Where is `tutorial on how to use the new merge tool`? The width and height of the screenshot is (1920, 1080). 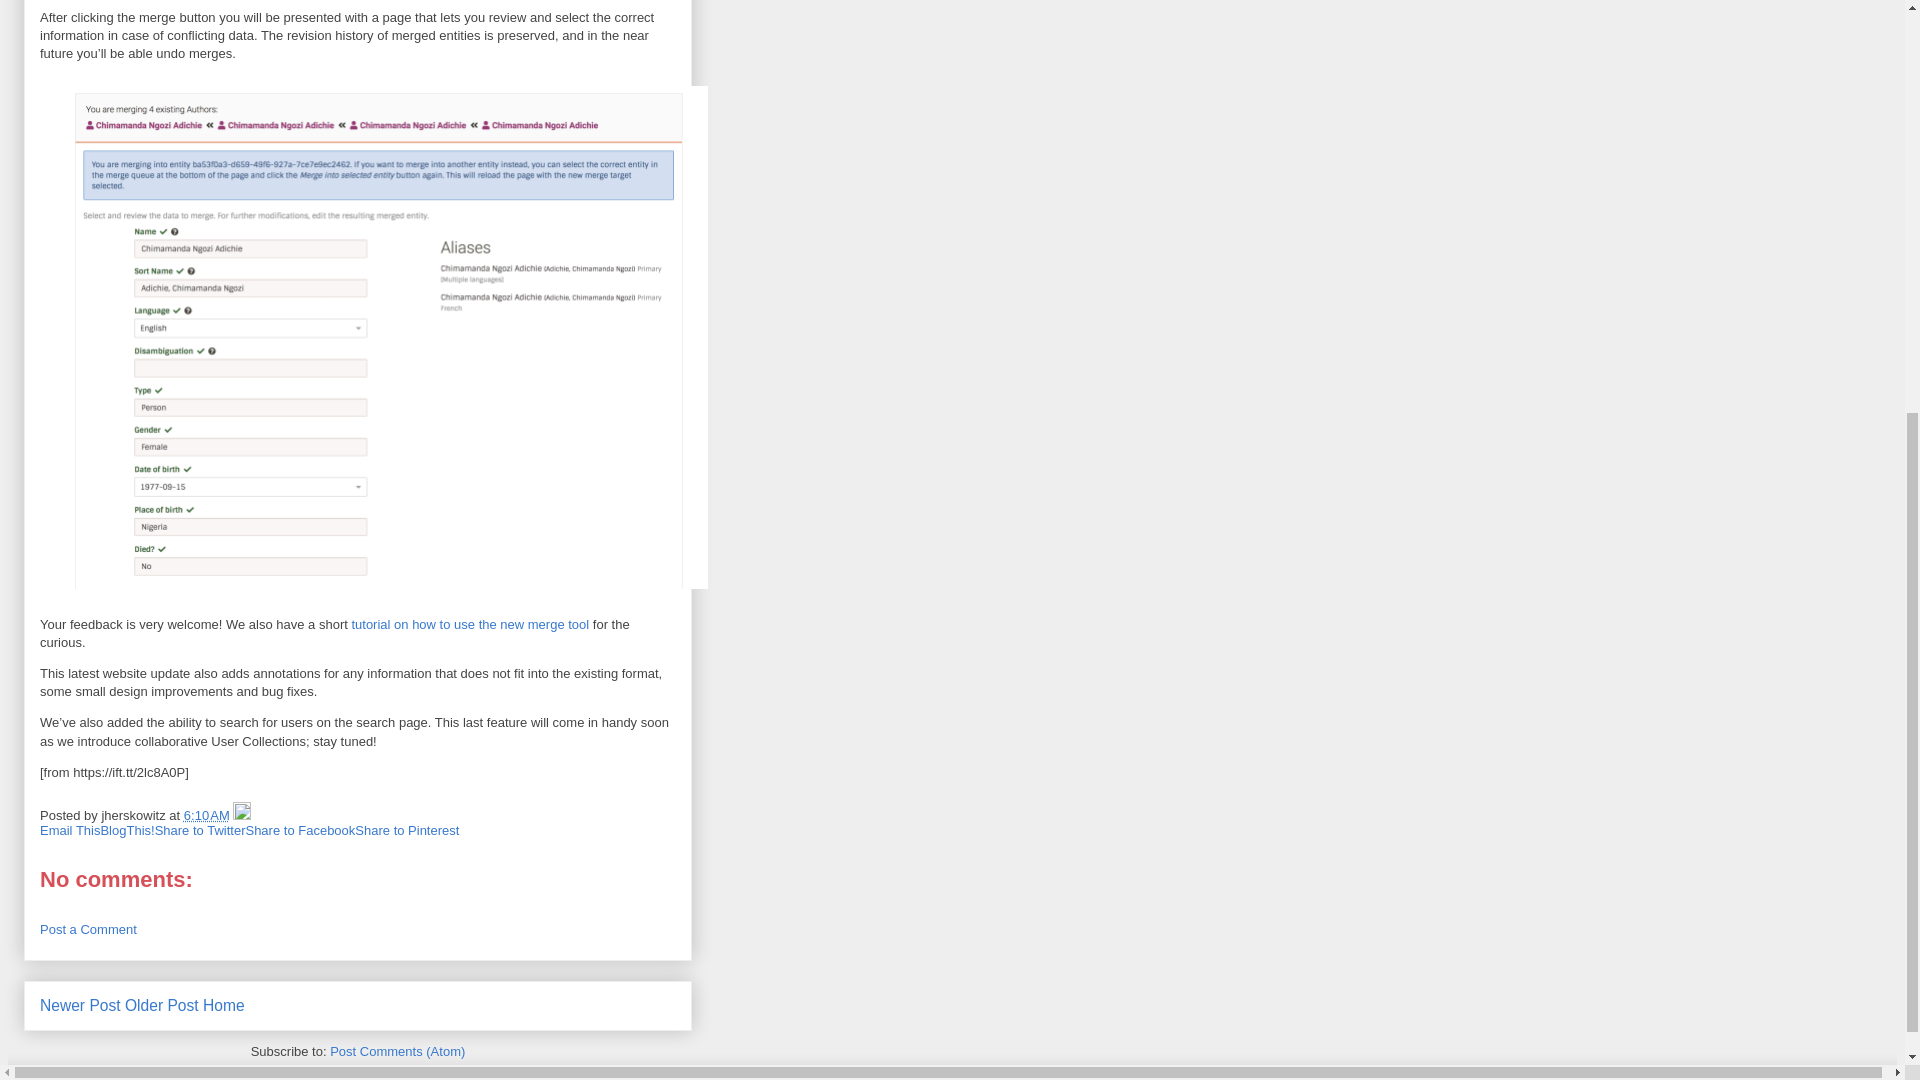
tutorial on how to use the new merge tool is located at coordinates (470, 624).